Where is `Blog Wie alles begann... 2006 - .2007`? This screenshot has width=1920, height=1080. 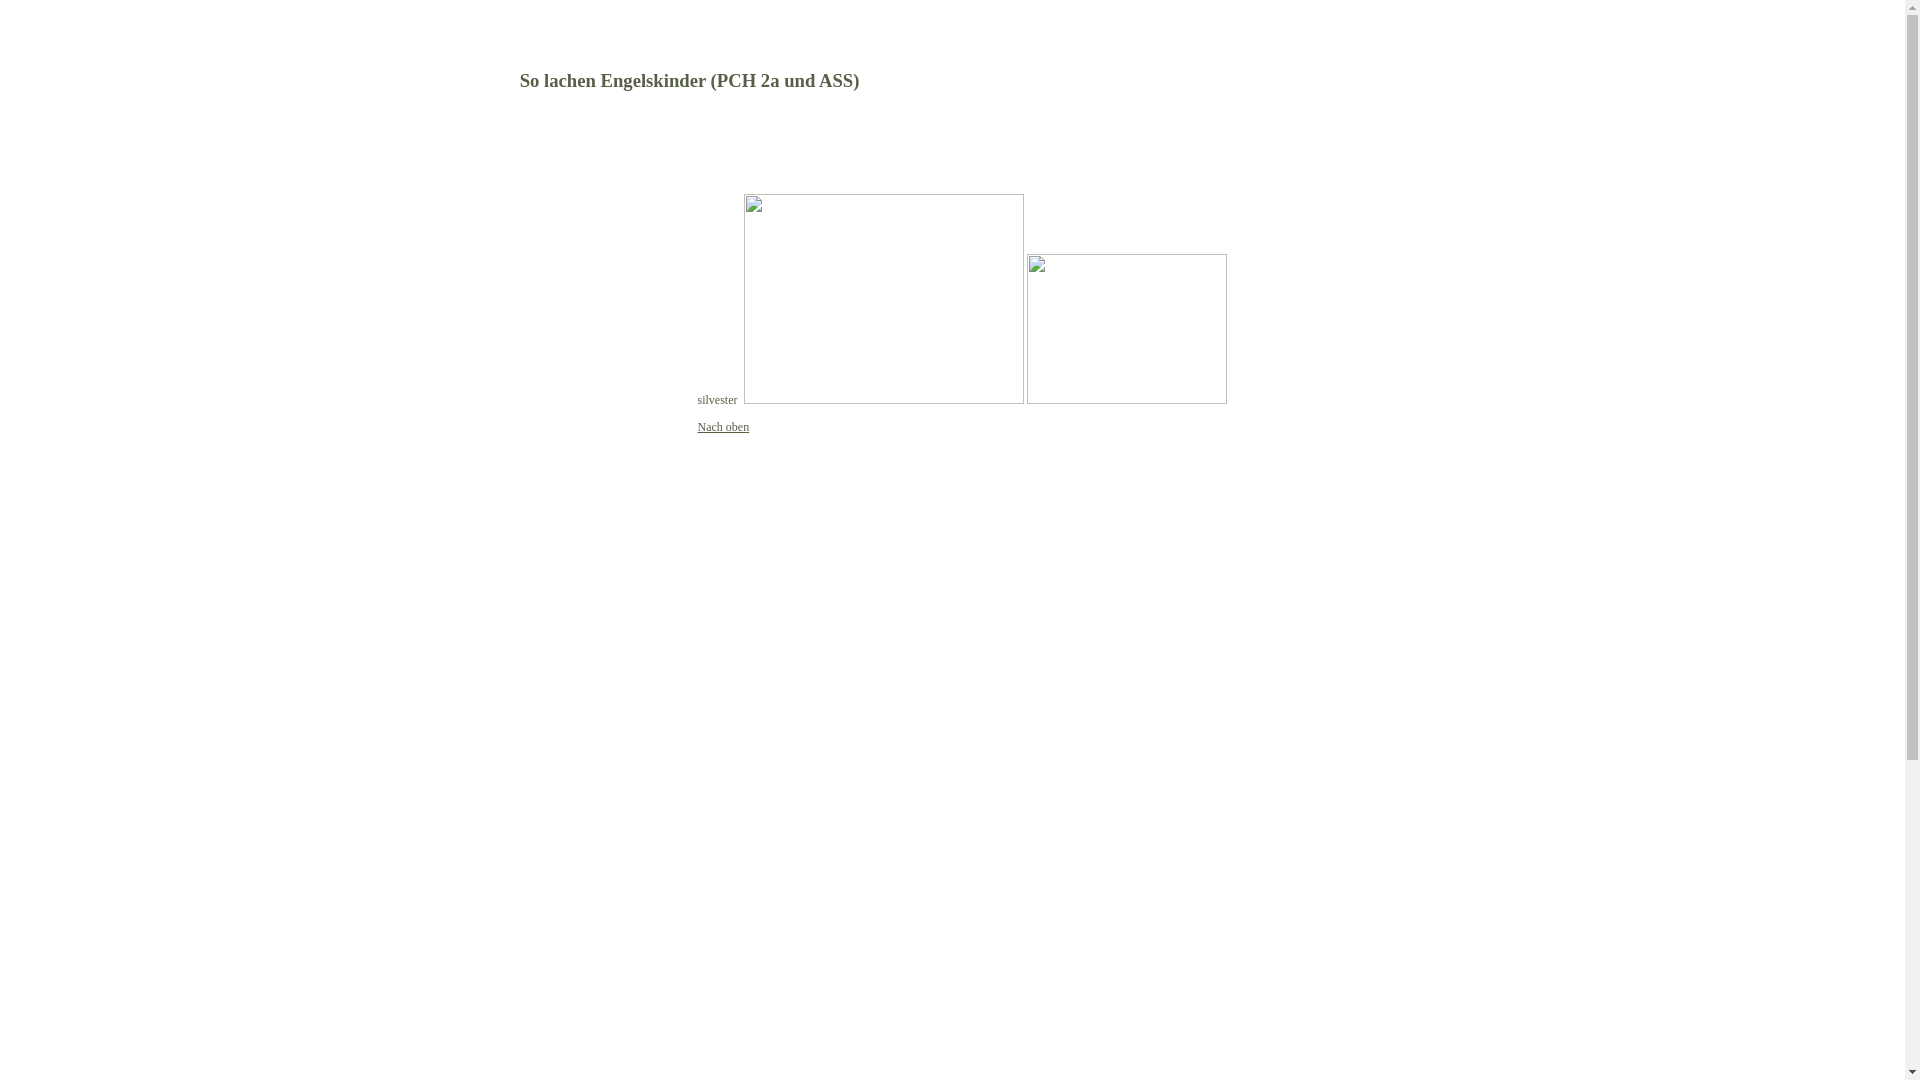
Blog Wie alles begann... 2006 - .2007 is located at coordinates (547, 563).